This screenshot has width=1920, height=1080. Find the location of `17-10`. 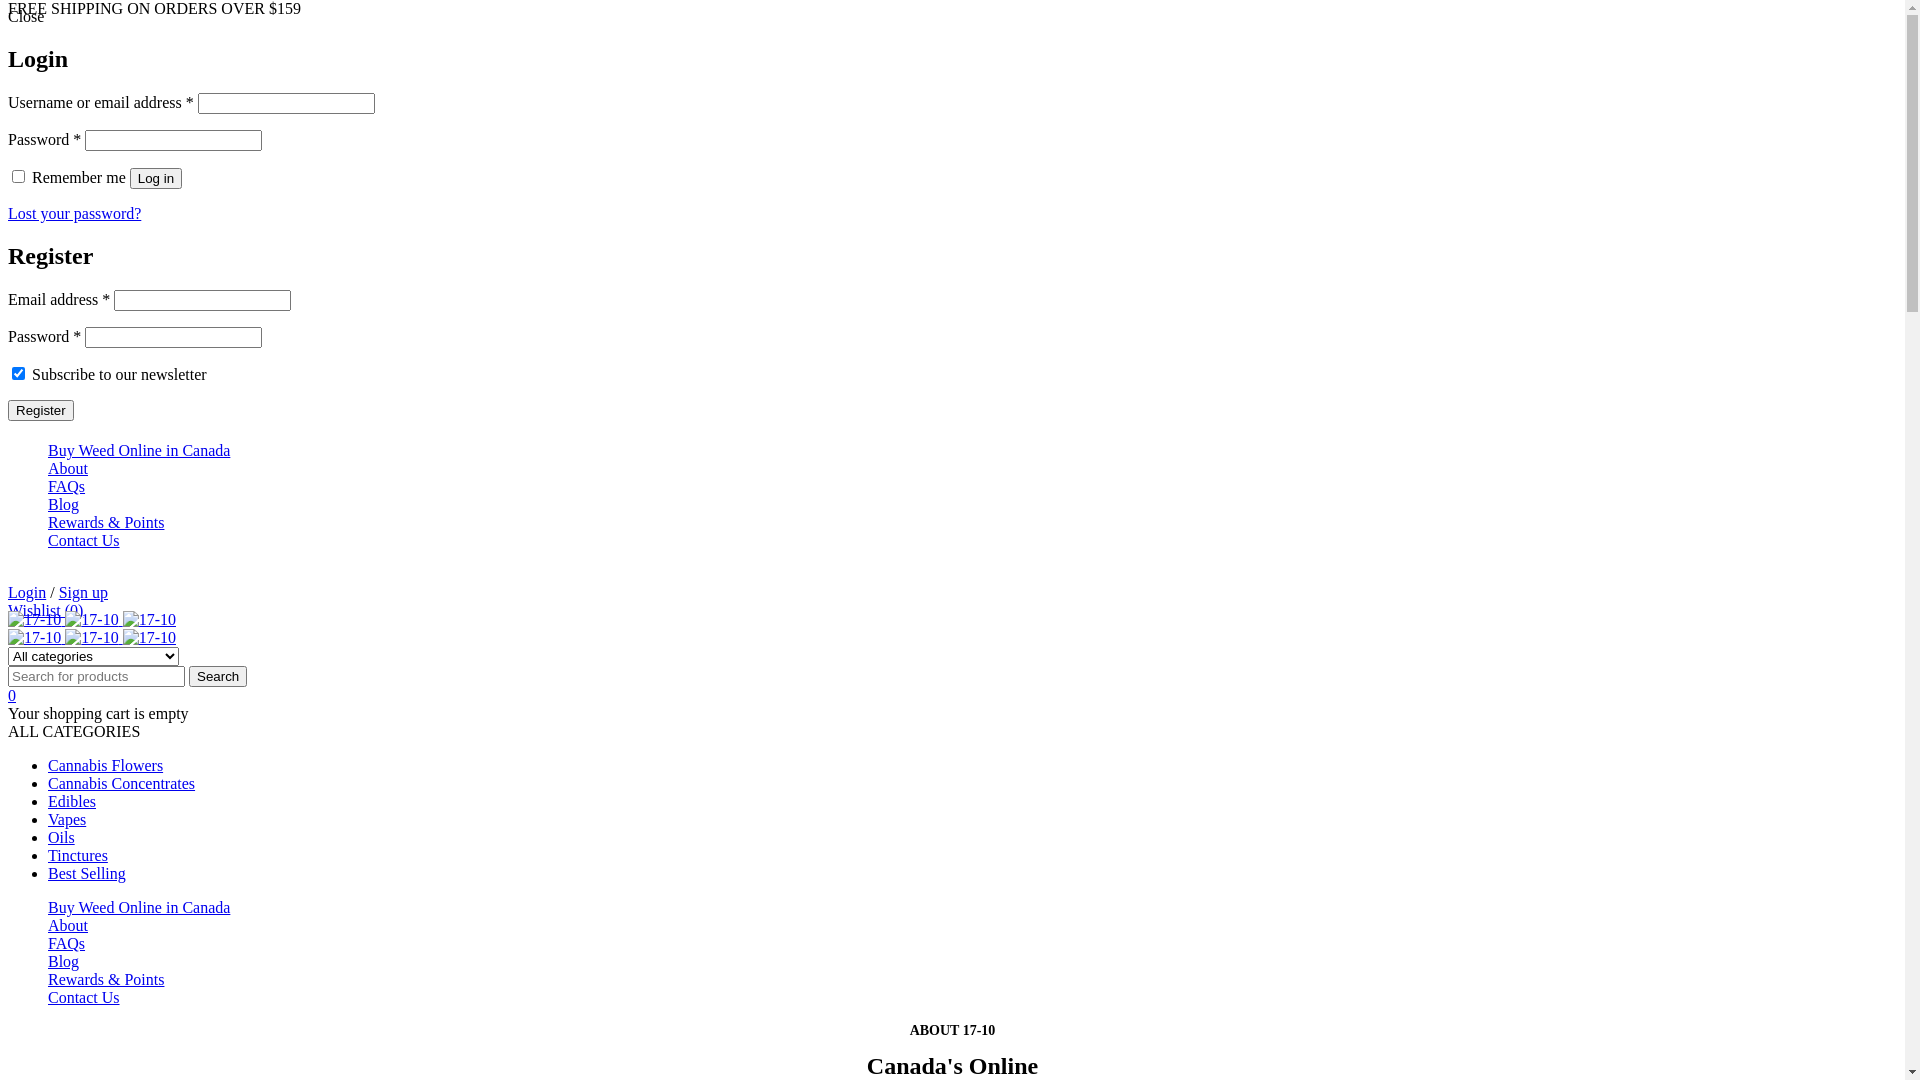

17-10 is located at coordinates (34, 620).